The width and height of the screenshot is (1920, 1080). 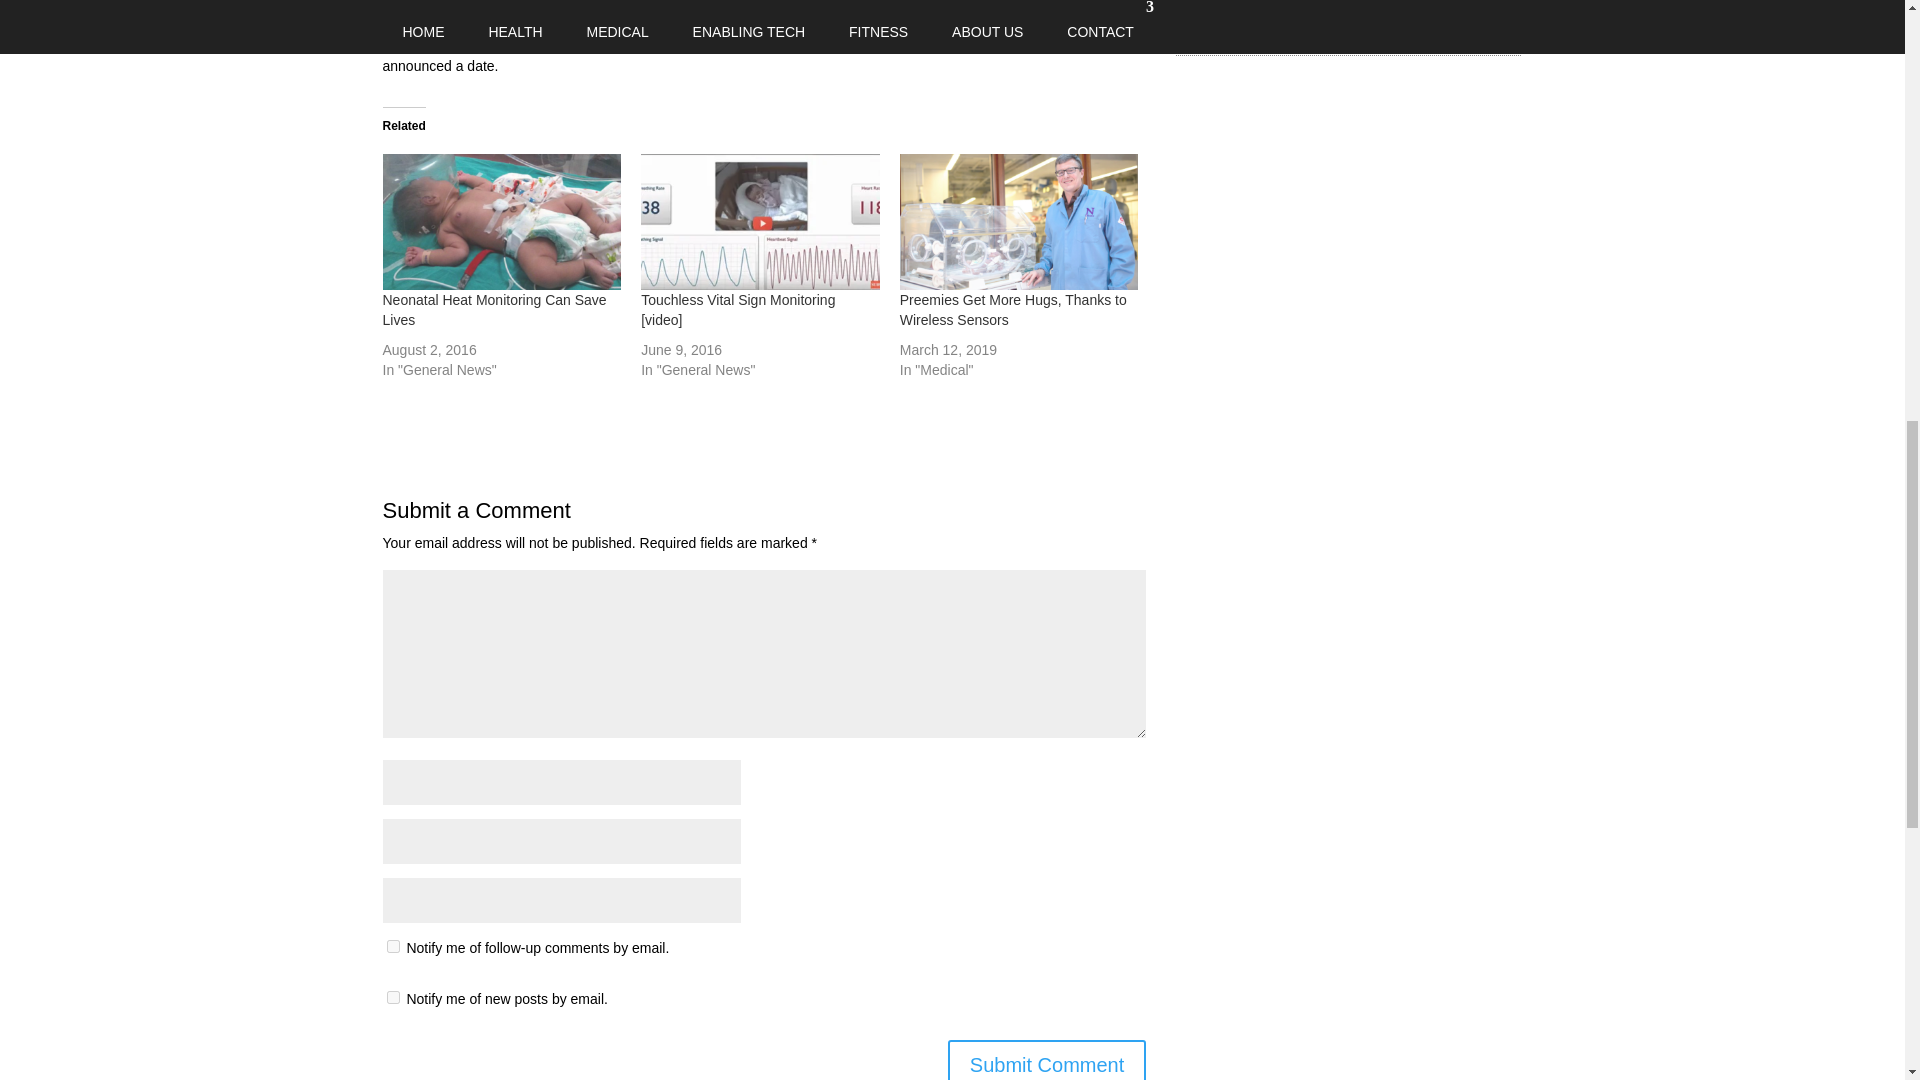 What do you see at coordinates (392, 946) in the screenshot?
I see `subscribe` at bounding box center [392, 946].